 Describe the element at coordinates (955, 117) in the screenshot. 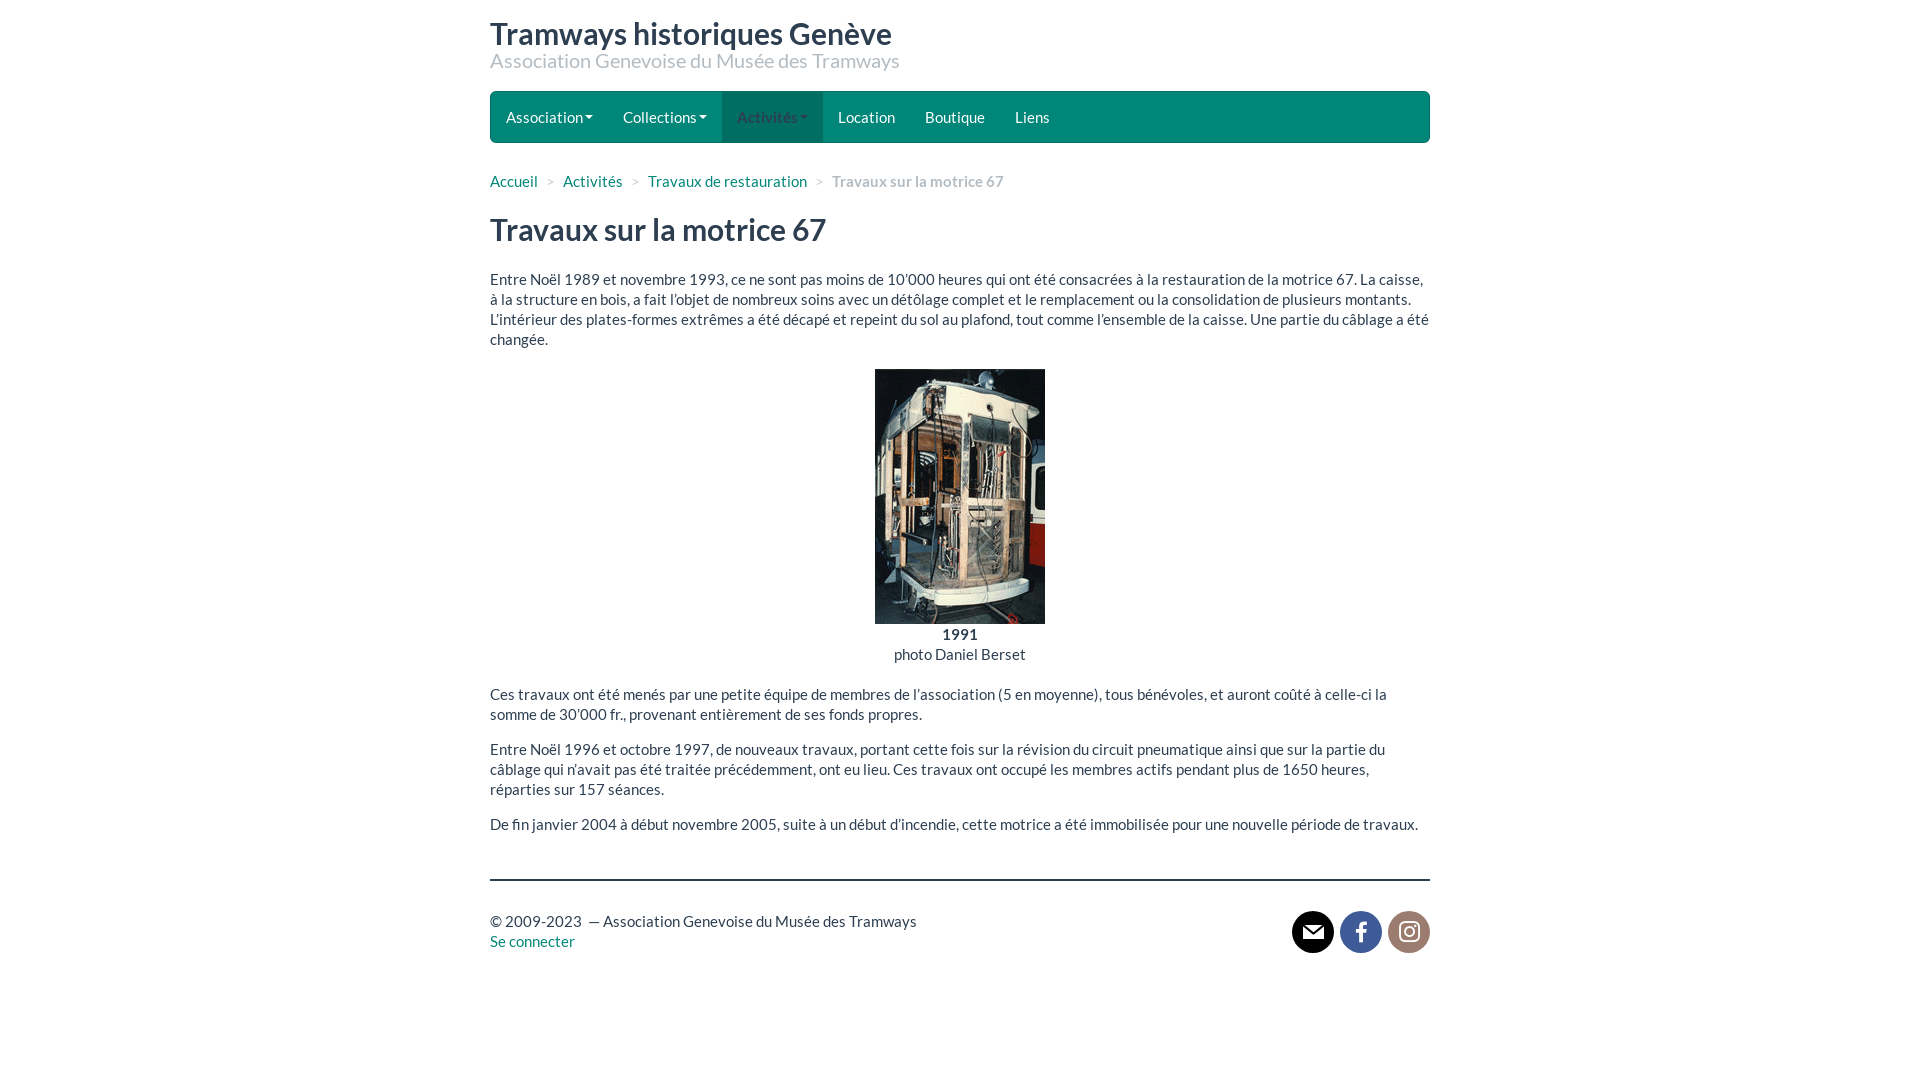

I see `Boutique` at that location.